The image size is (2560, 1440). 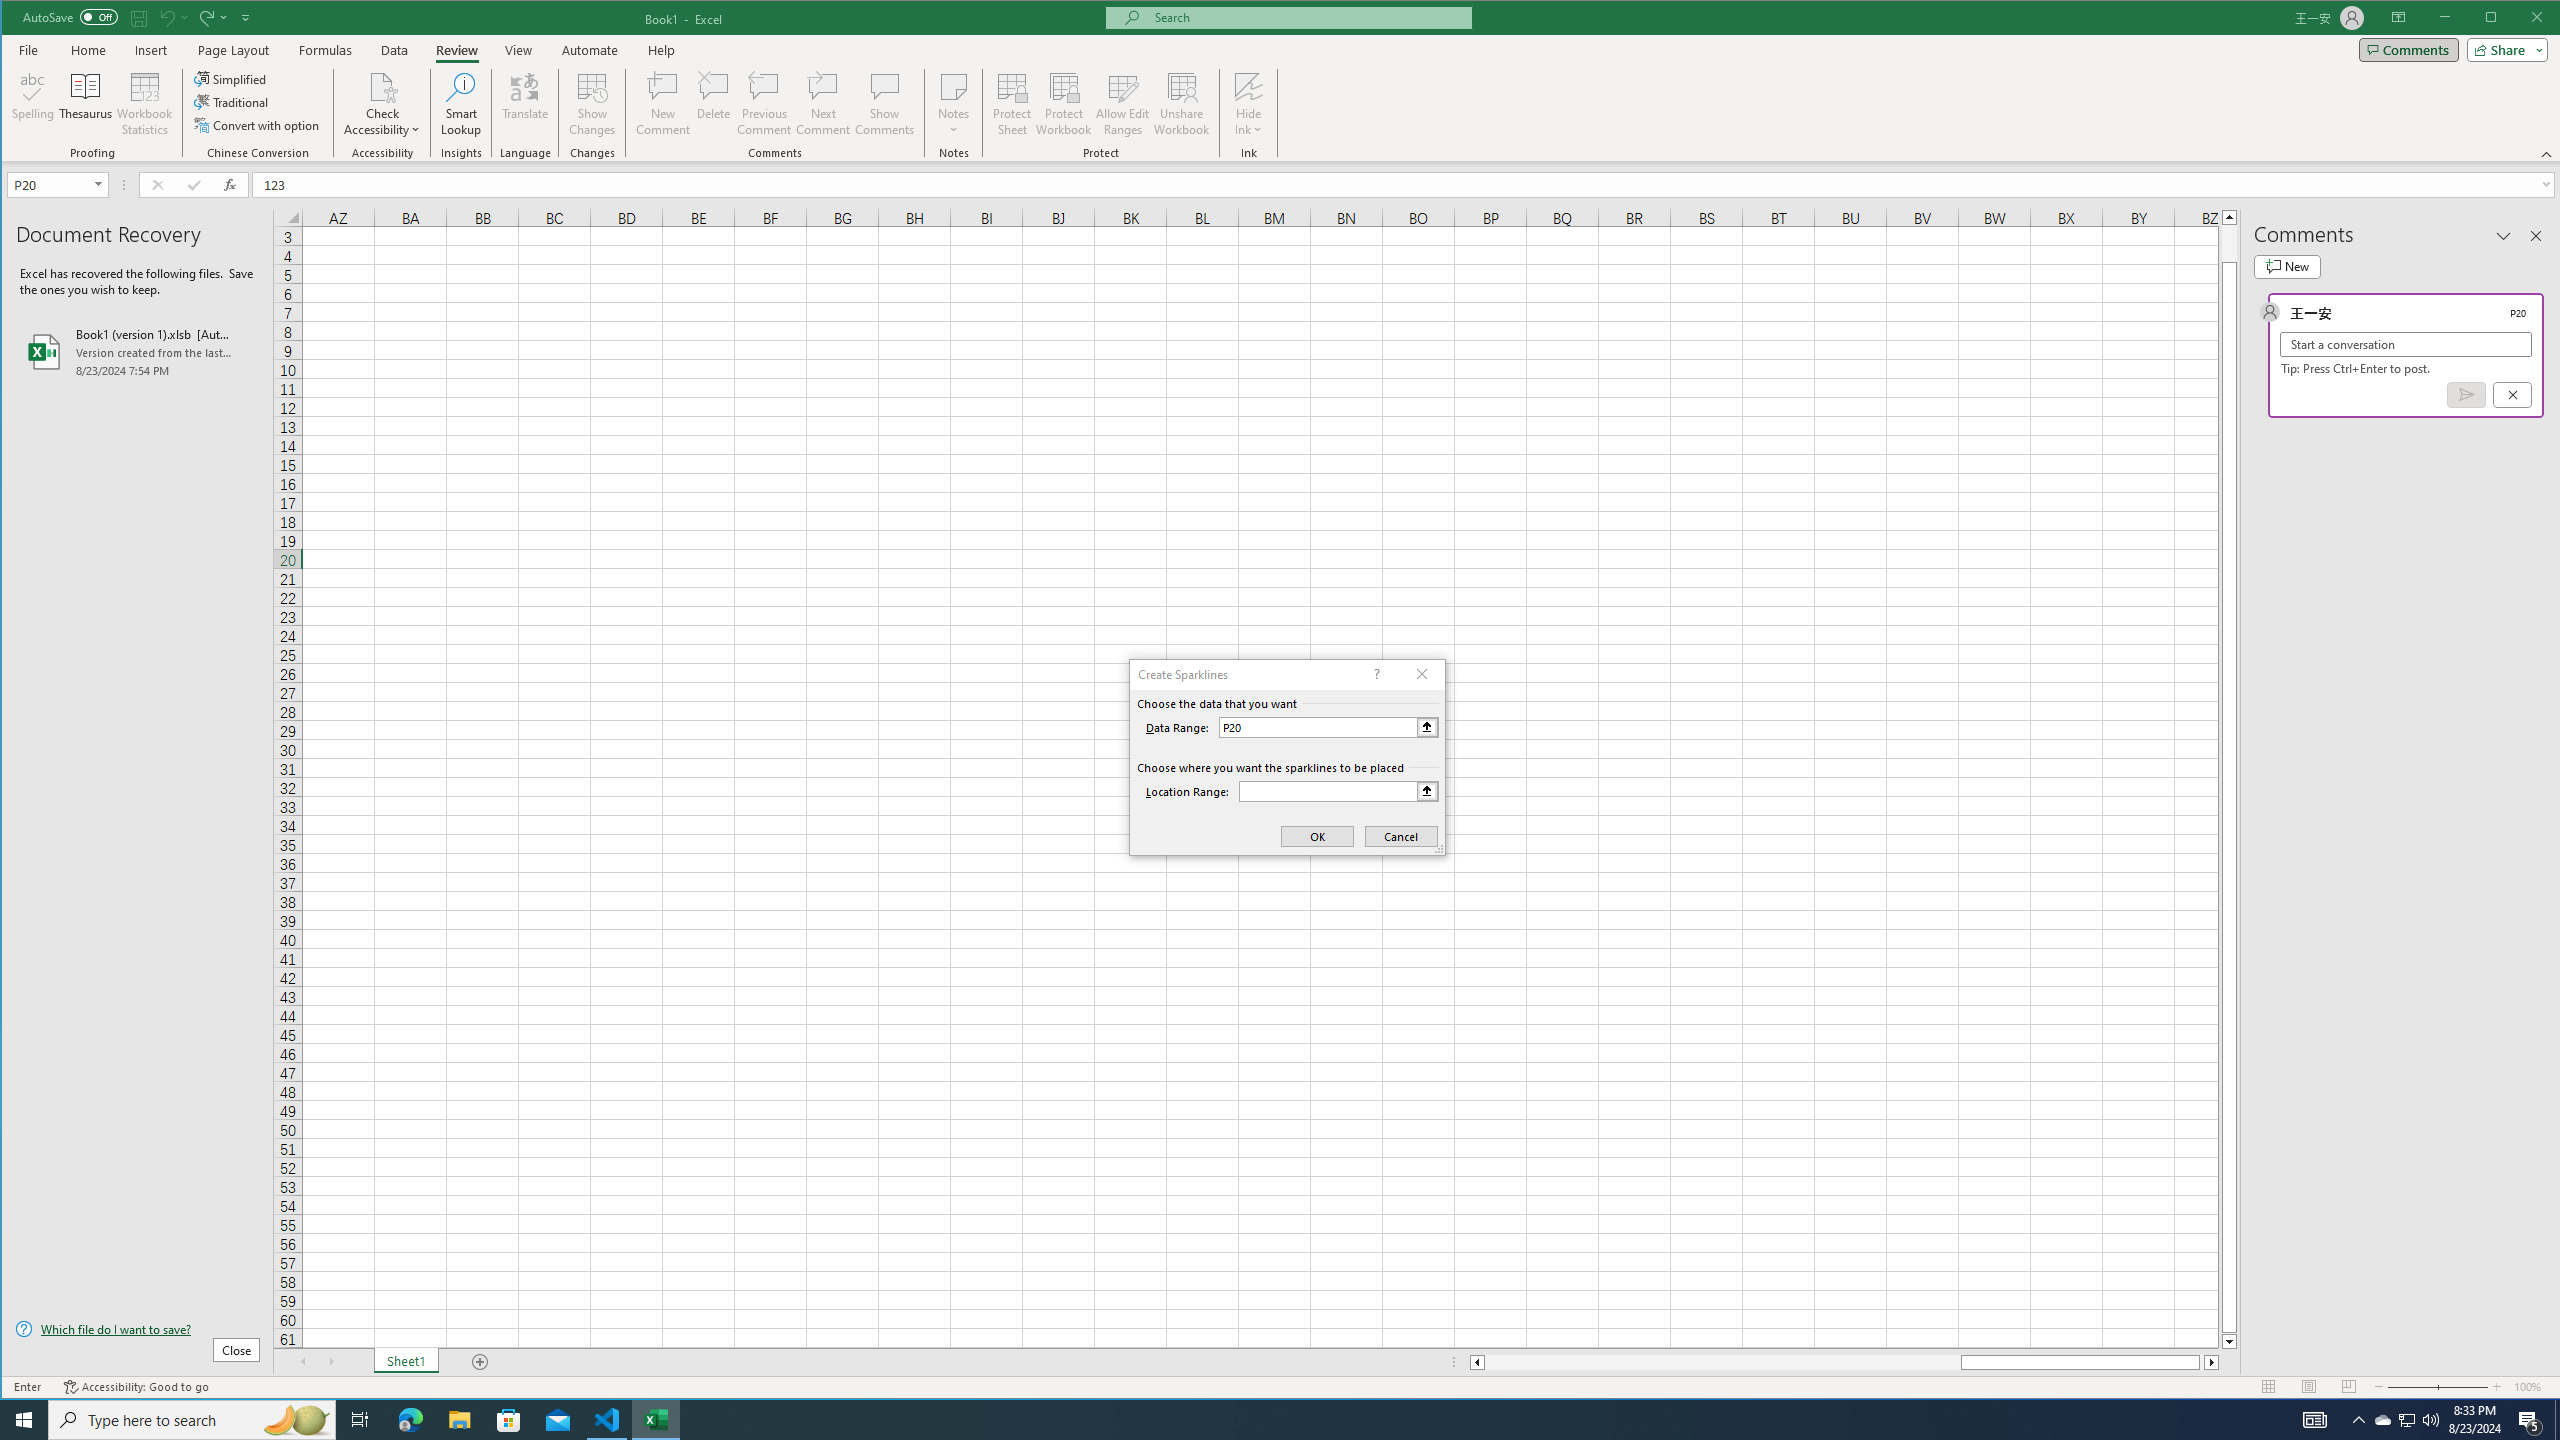 What do you see at coordinates (1406, 184) in the screenshot?
I see `Formula Bar` at bounding box center [1406, 184].